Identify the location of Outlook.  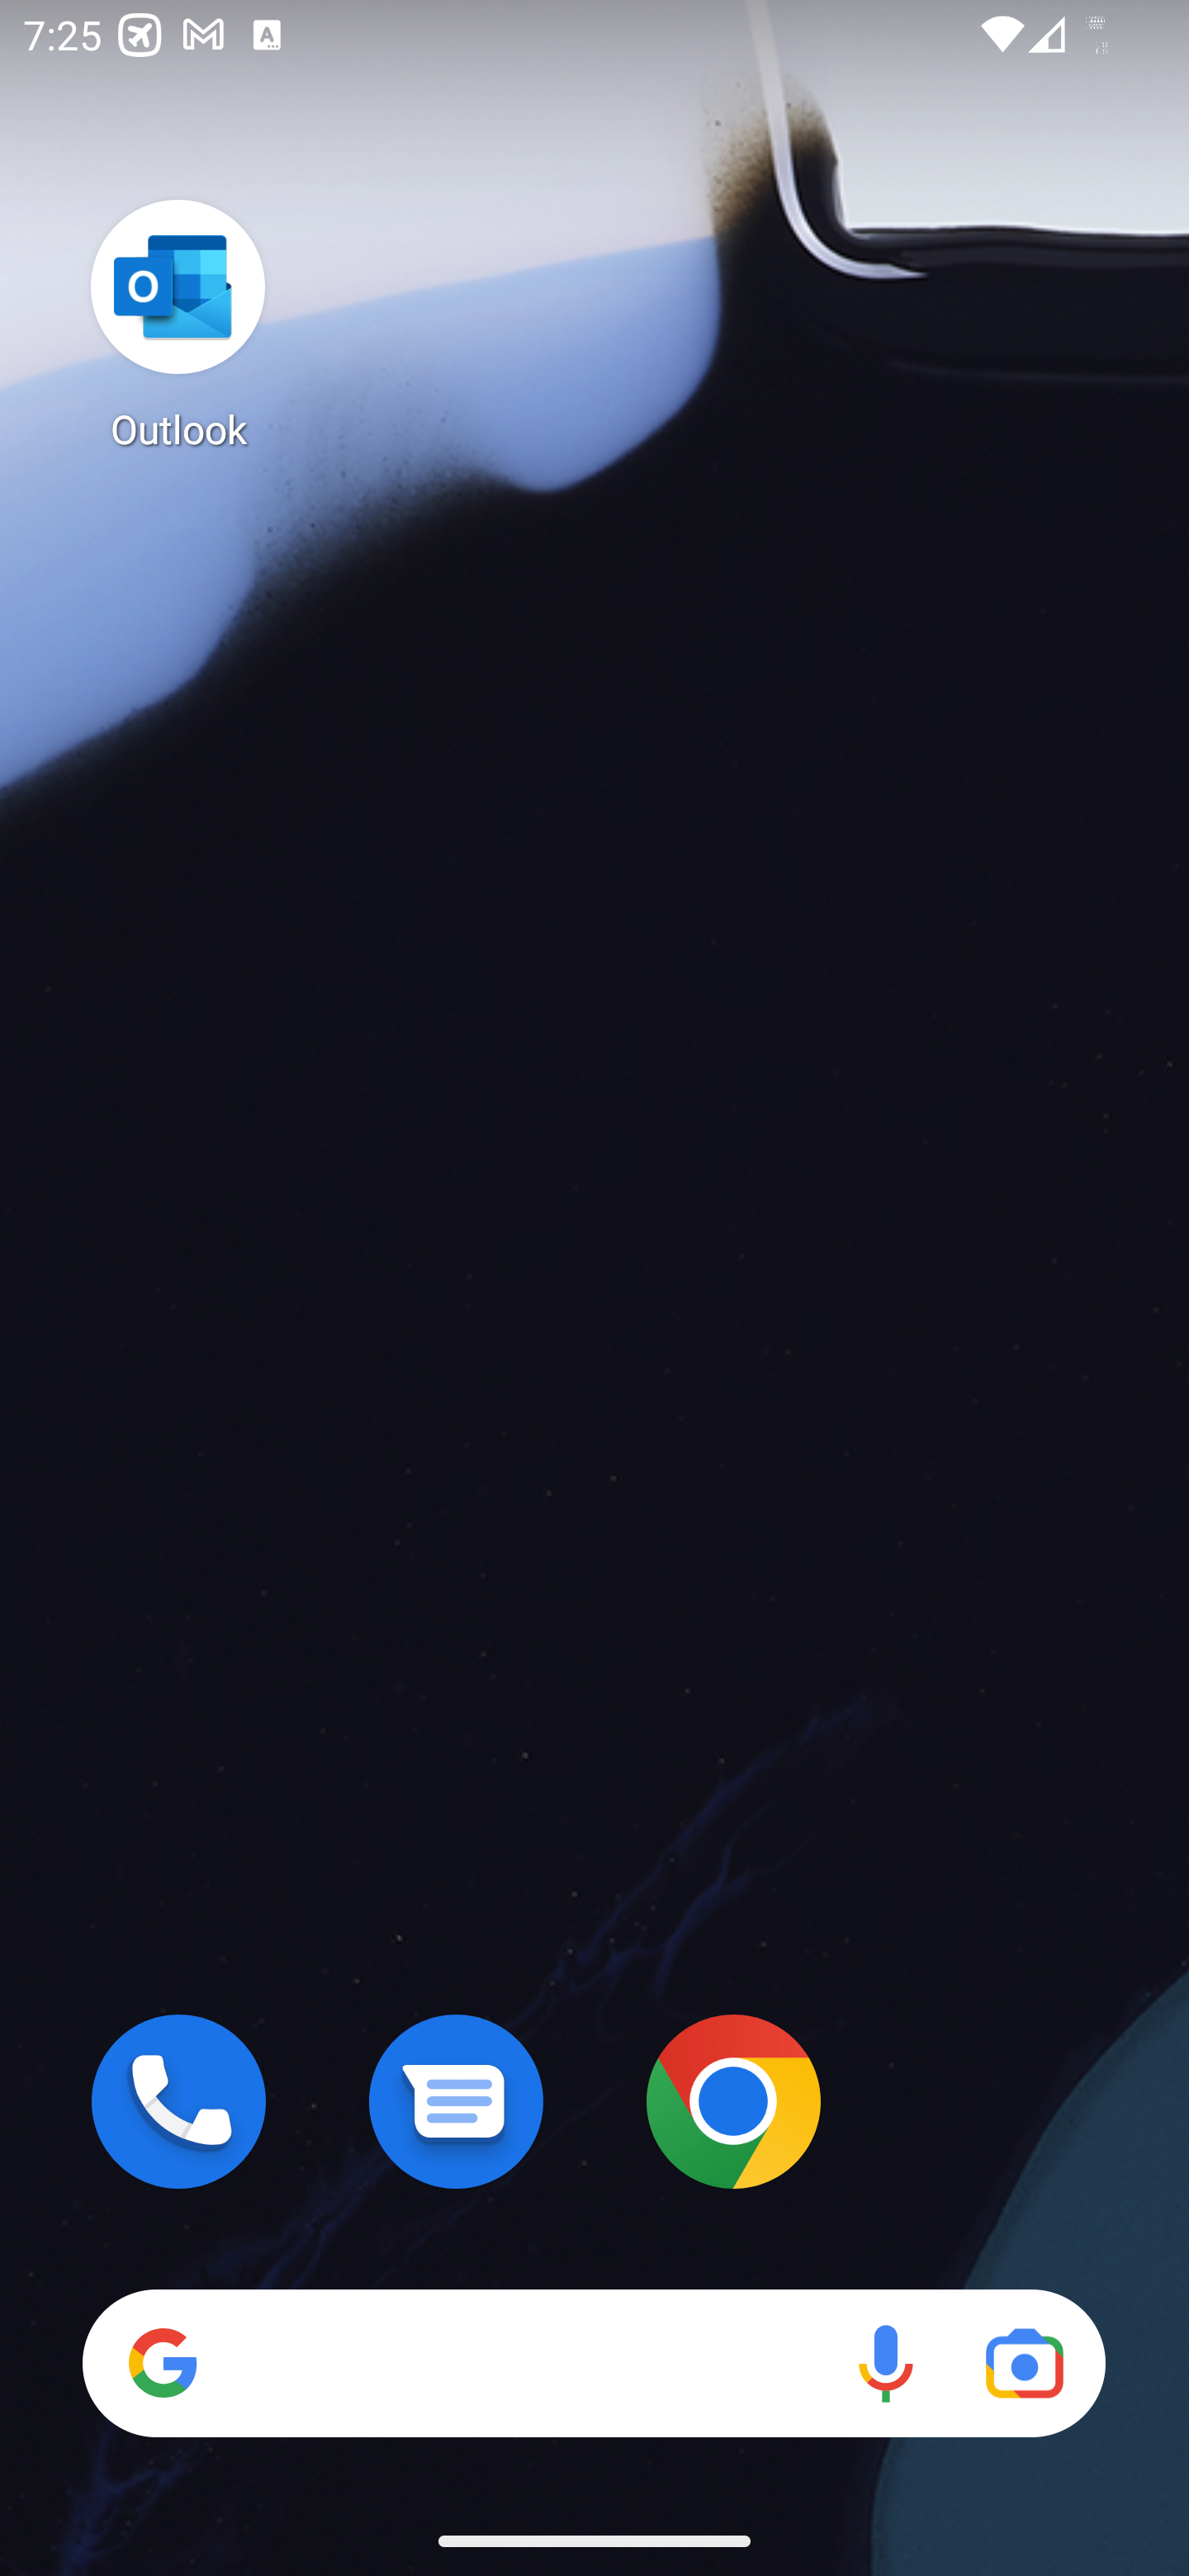
(178, 324).